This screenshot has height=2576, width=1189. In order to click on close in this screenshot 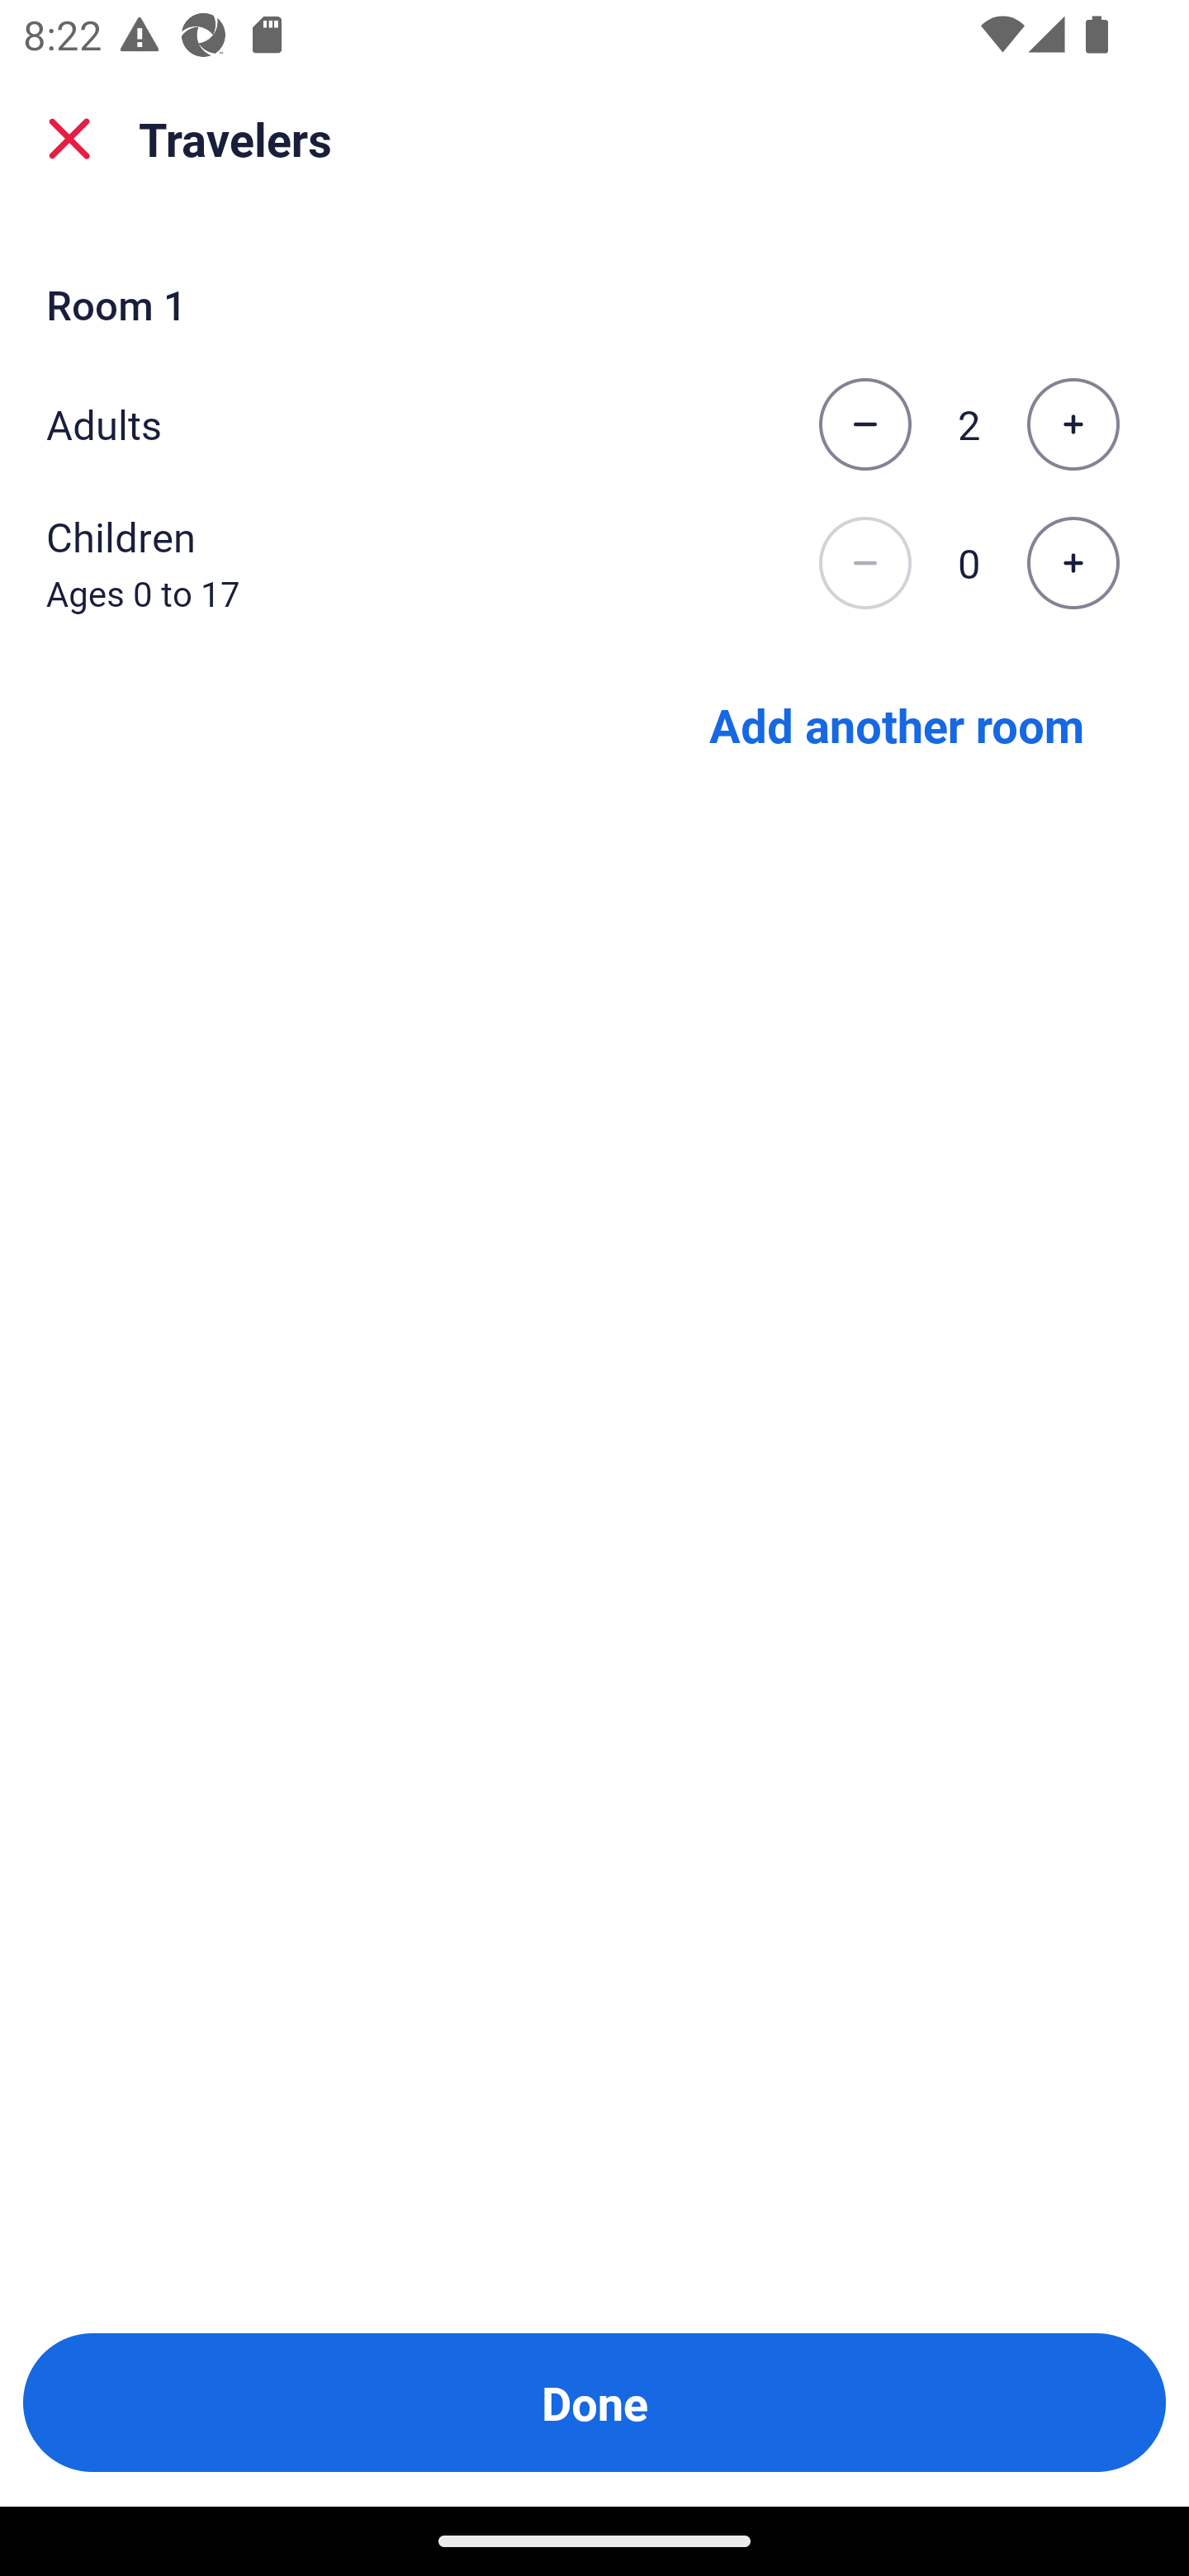, I will do `click(69, 139)`.